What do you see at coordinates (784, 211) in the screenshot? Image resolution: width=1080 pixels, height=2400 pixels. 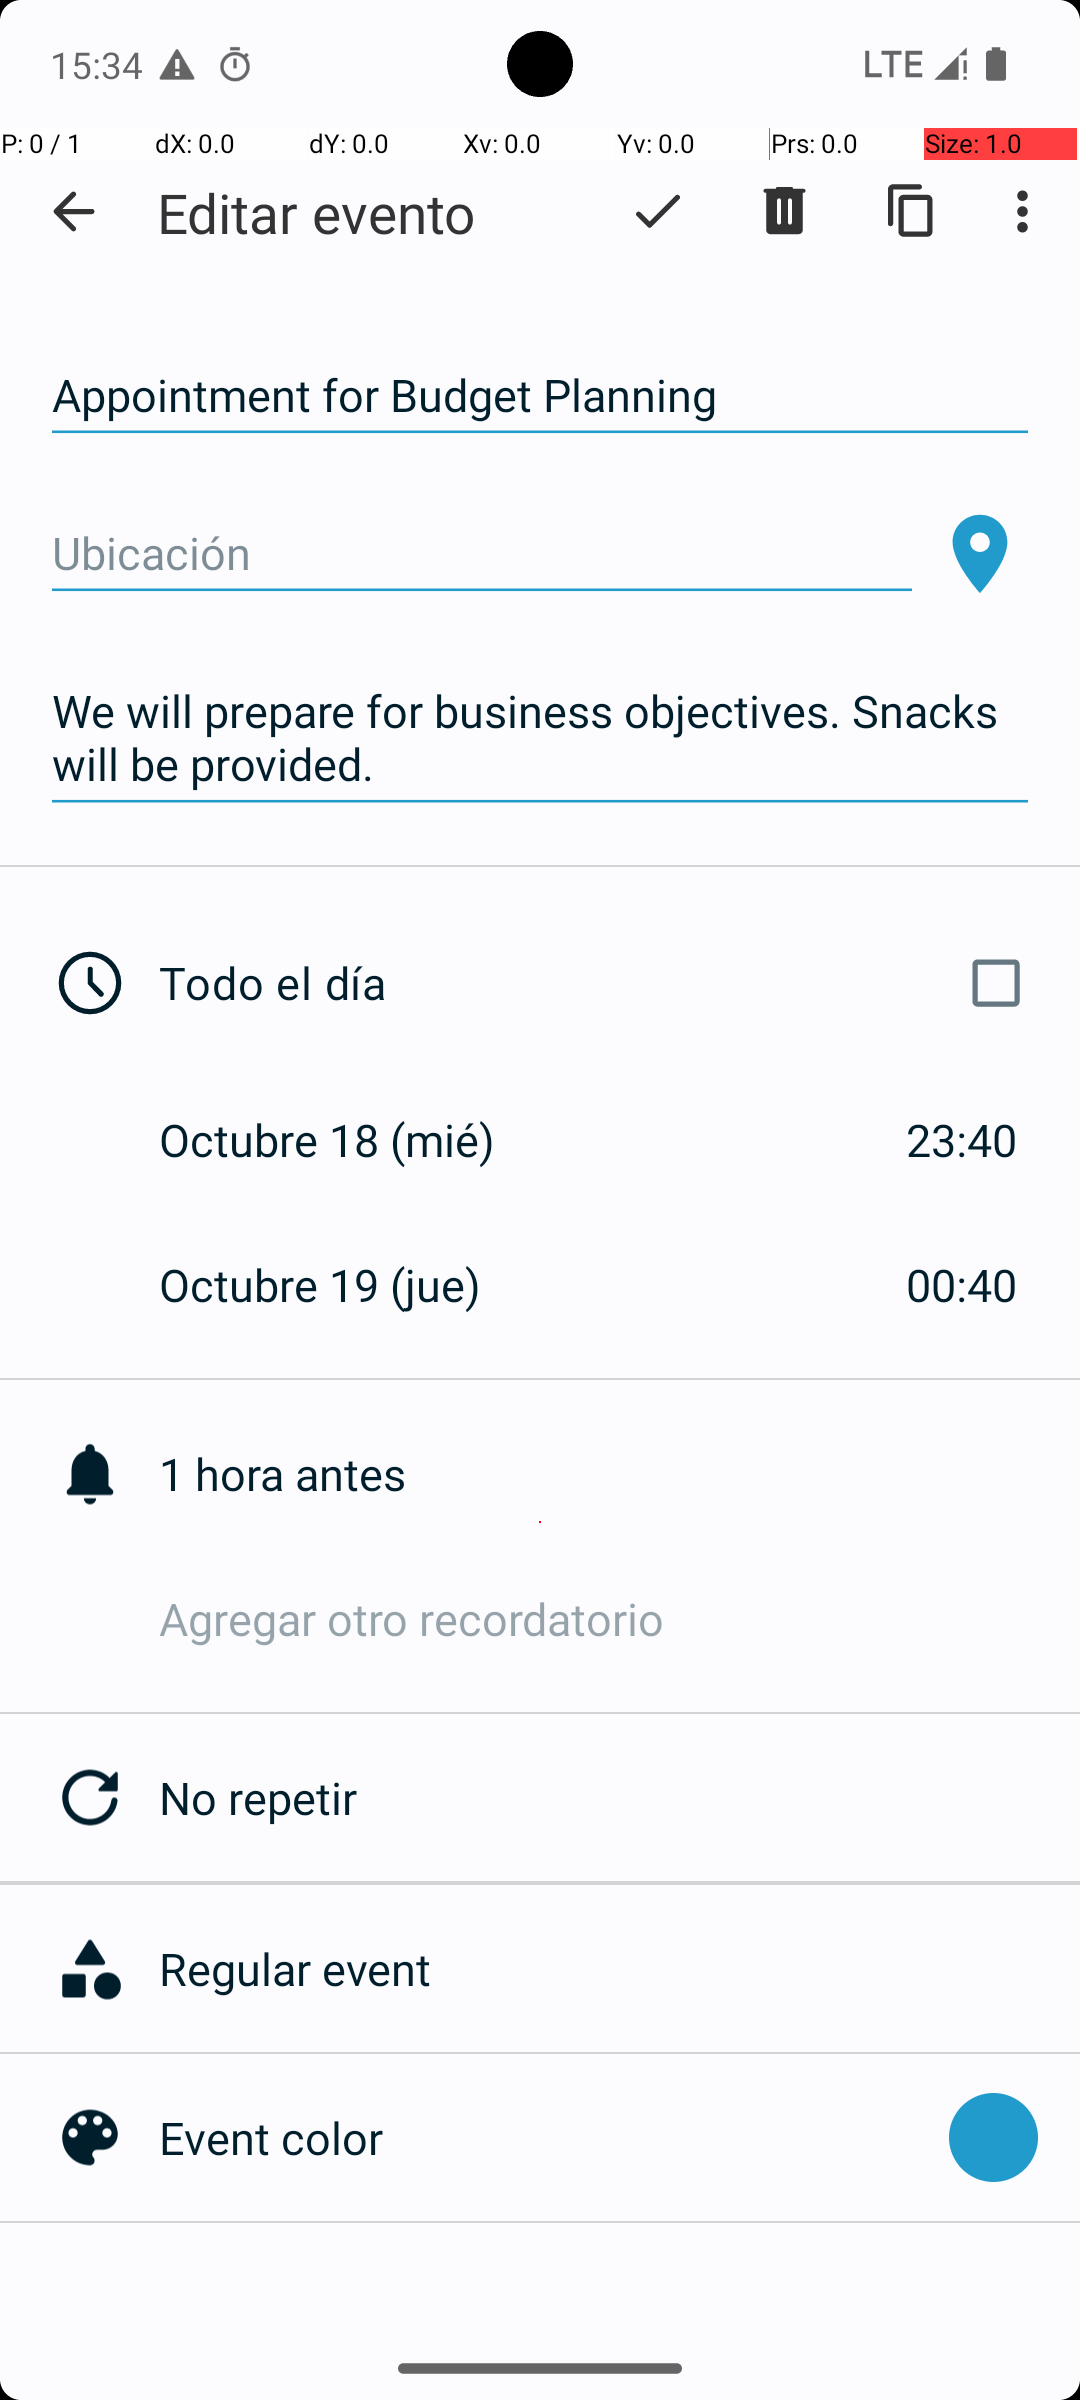 I see `Eliminar` at bounding box center [784, 211].